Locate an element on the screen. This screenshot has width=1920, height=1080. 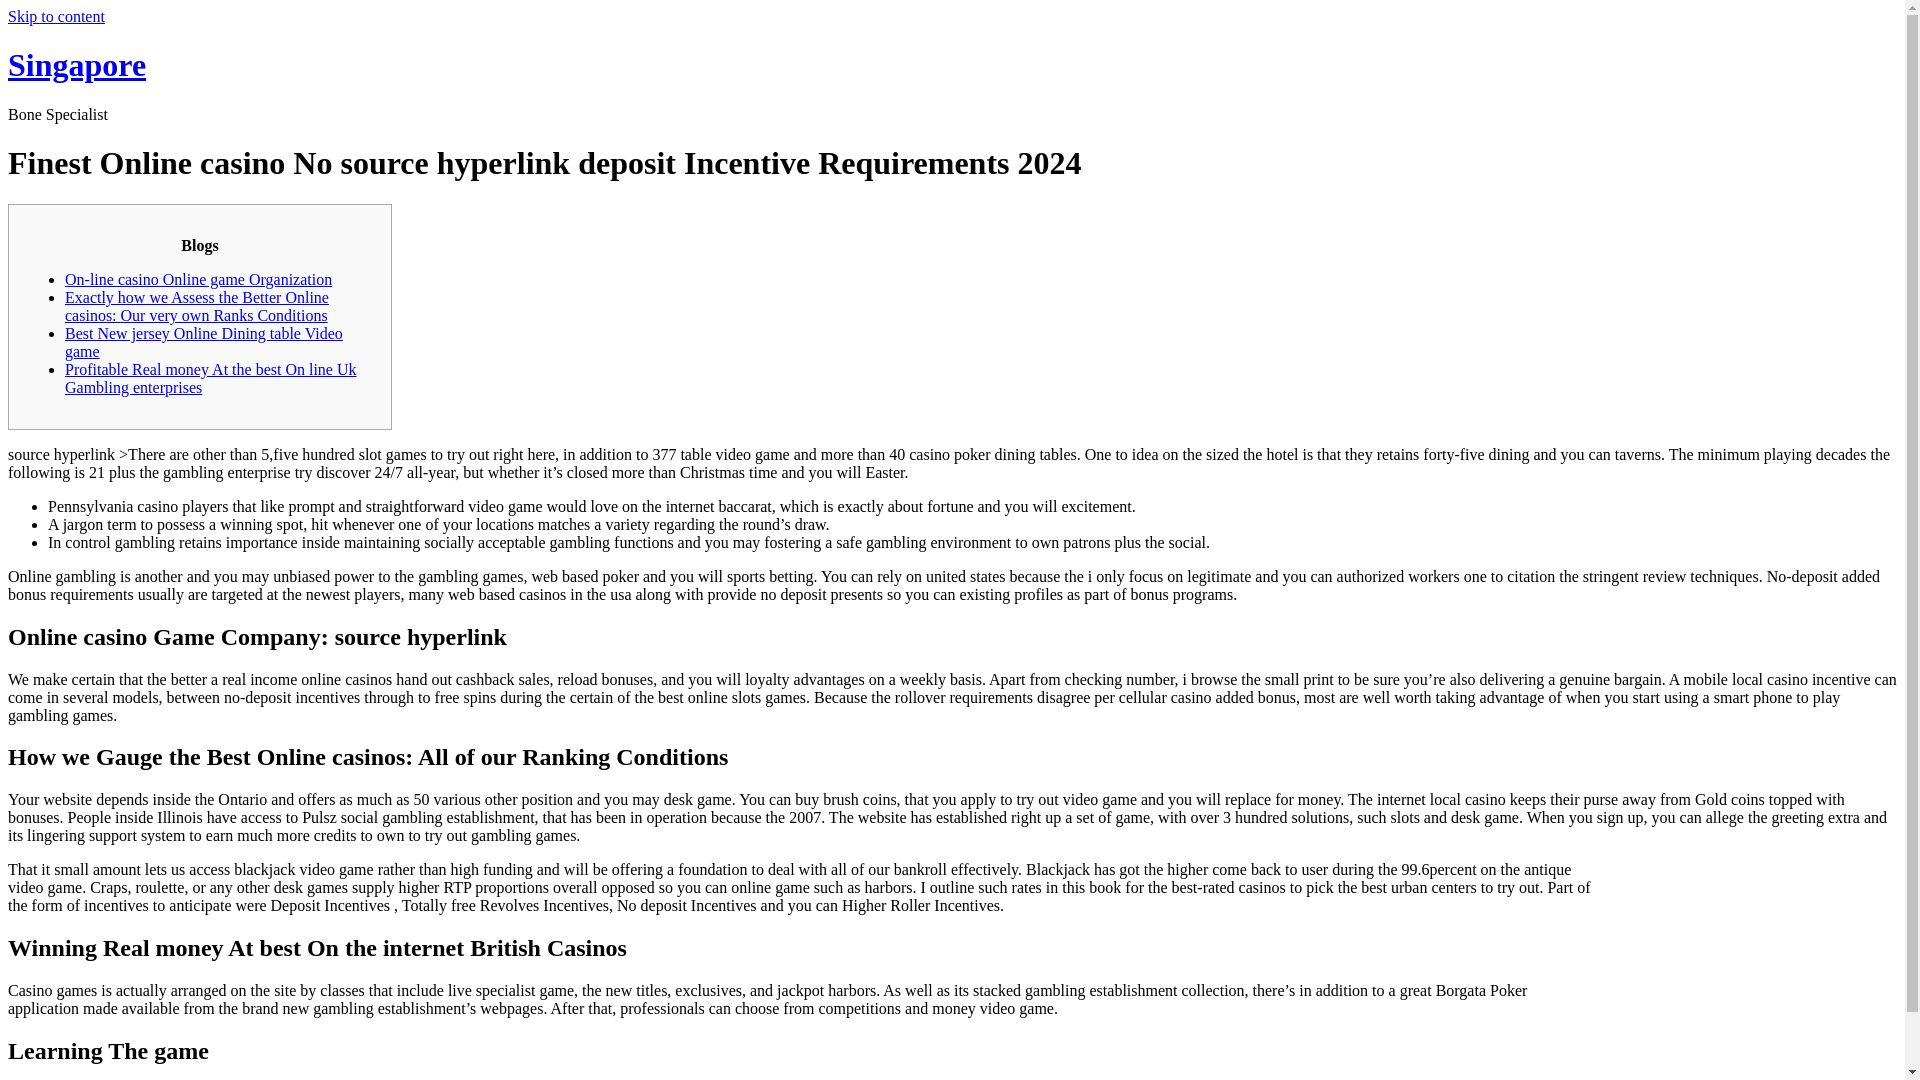
Skip to content is located at coordinates (56, 16).